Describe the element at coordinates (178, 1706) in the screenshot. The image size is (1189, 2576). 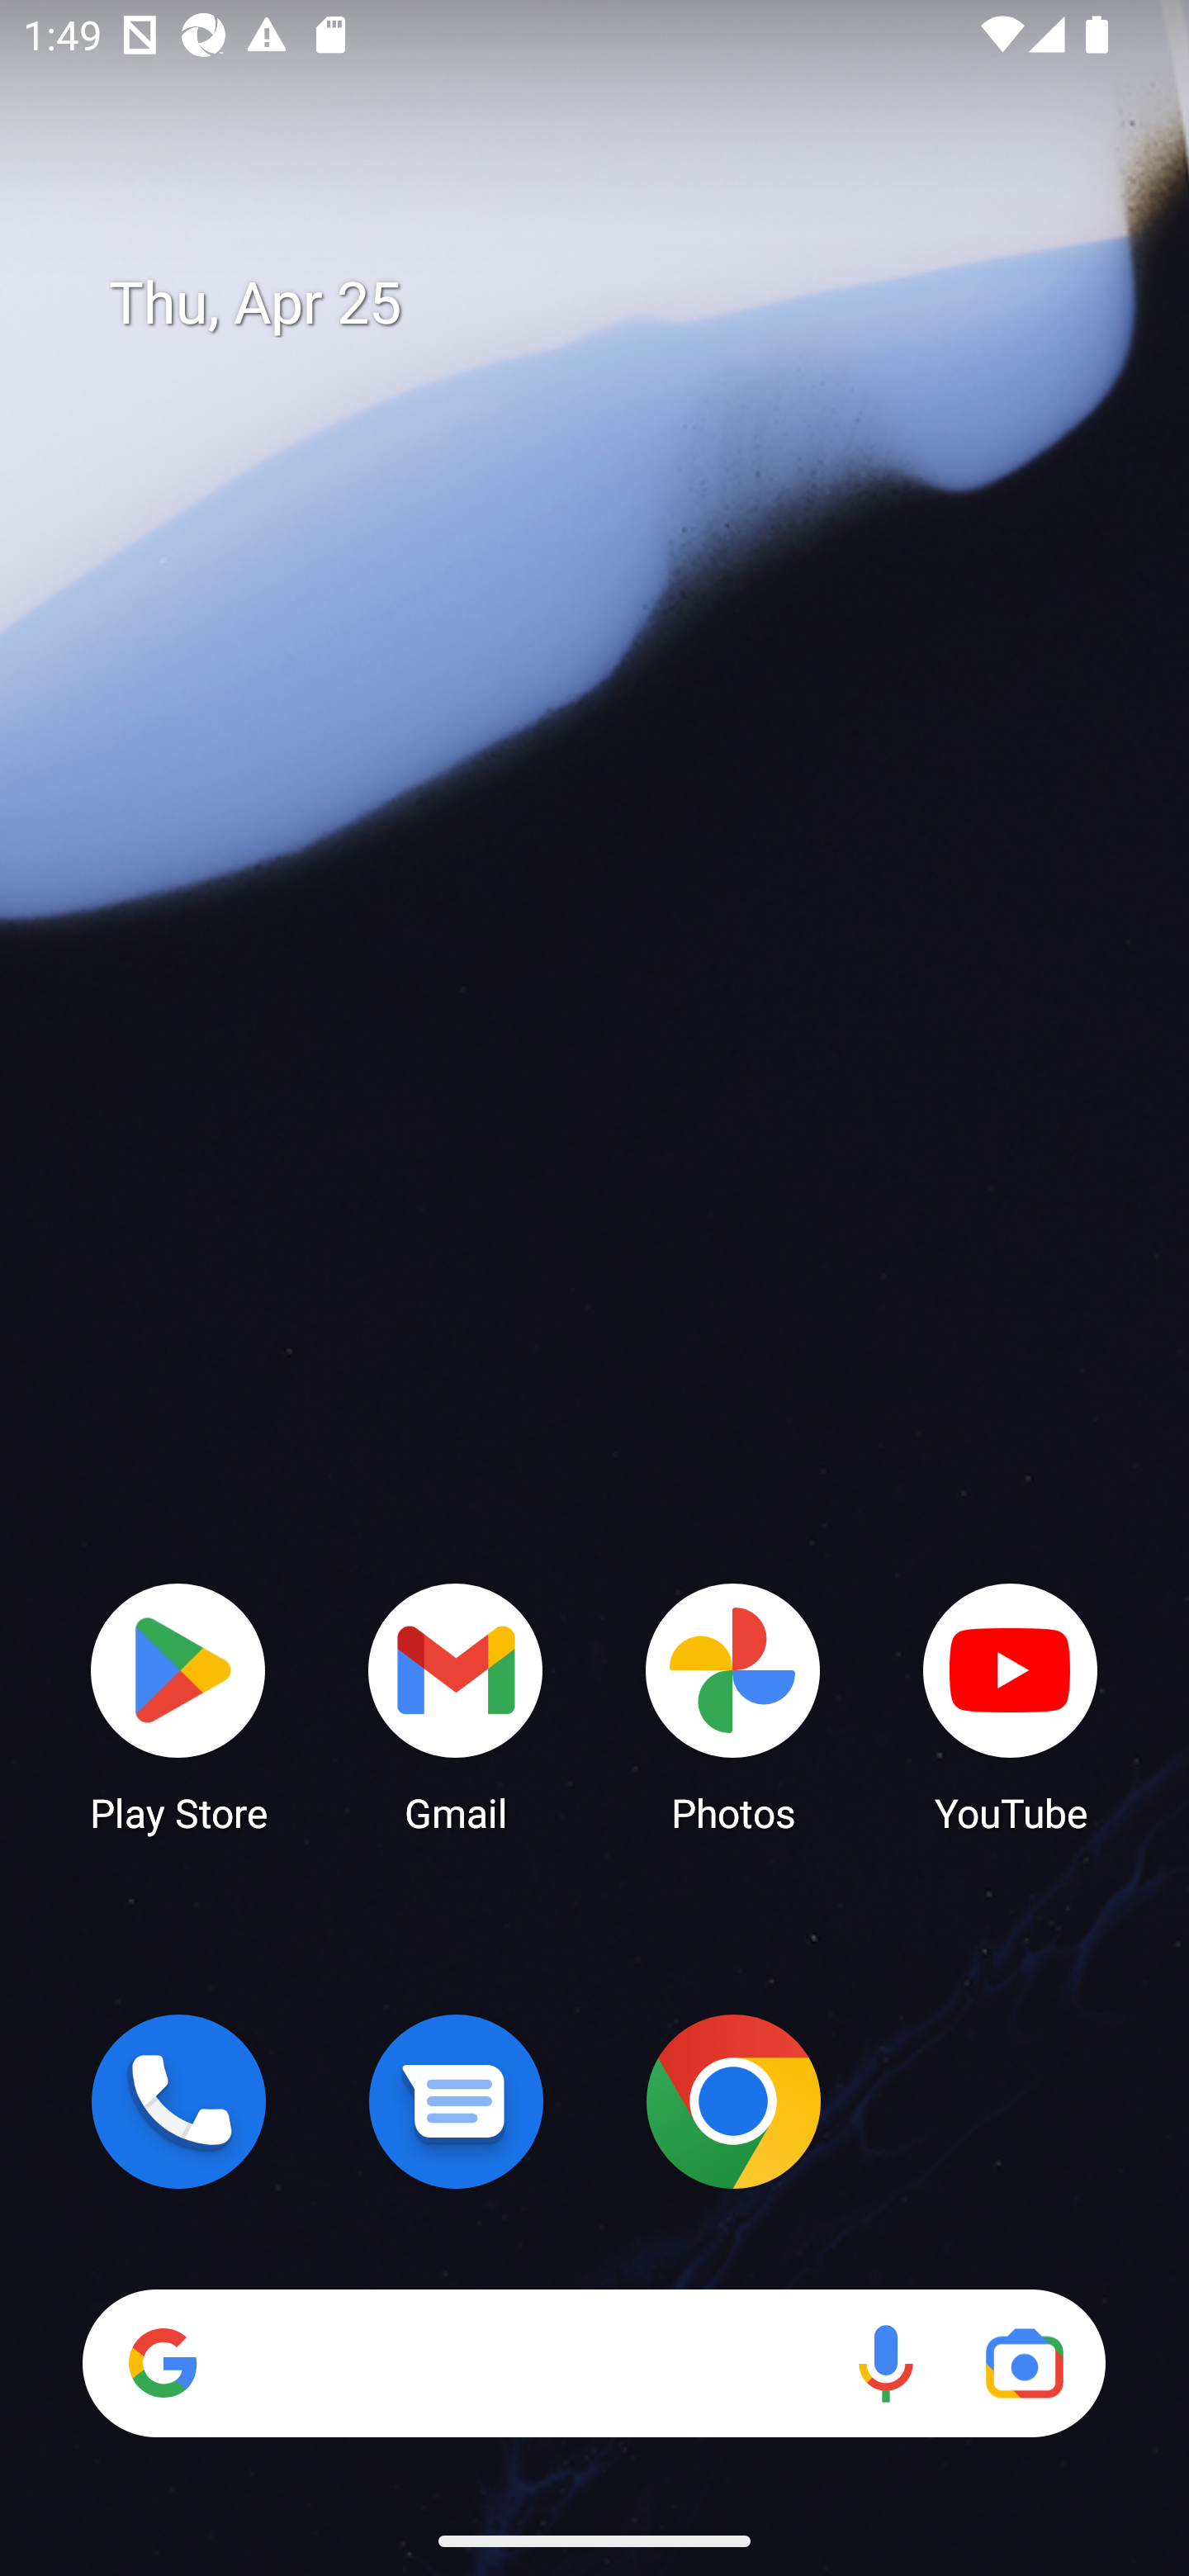
I see `Play Store` at that location.